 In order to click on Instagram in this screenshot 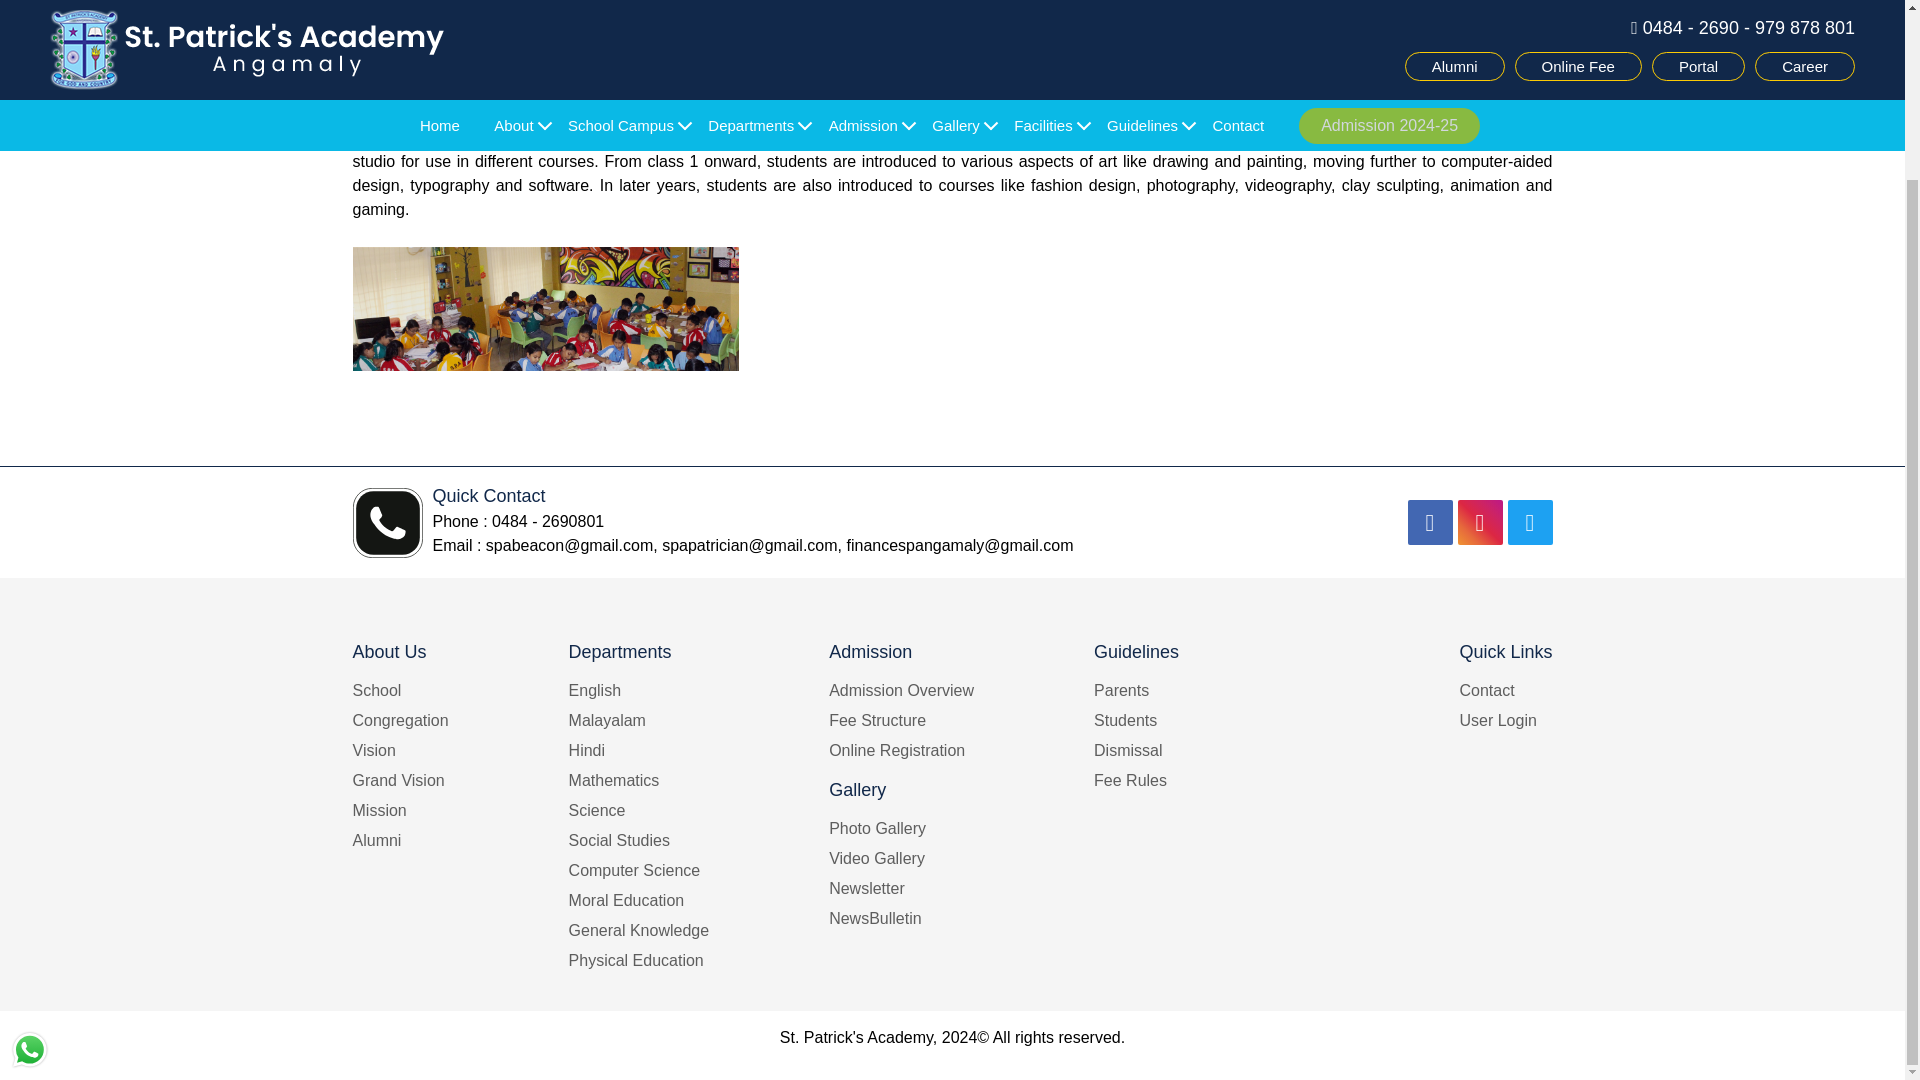, I will do `click(1480, 522)`.